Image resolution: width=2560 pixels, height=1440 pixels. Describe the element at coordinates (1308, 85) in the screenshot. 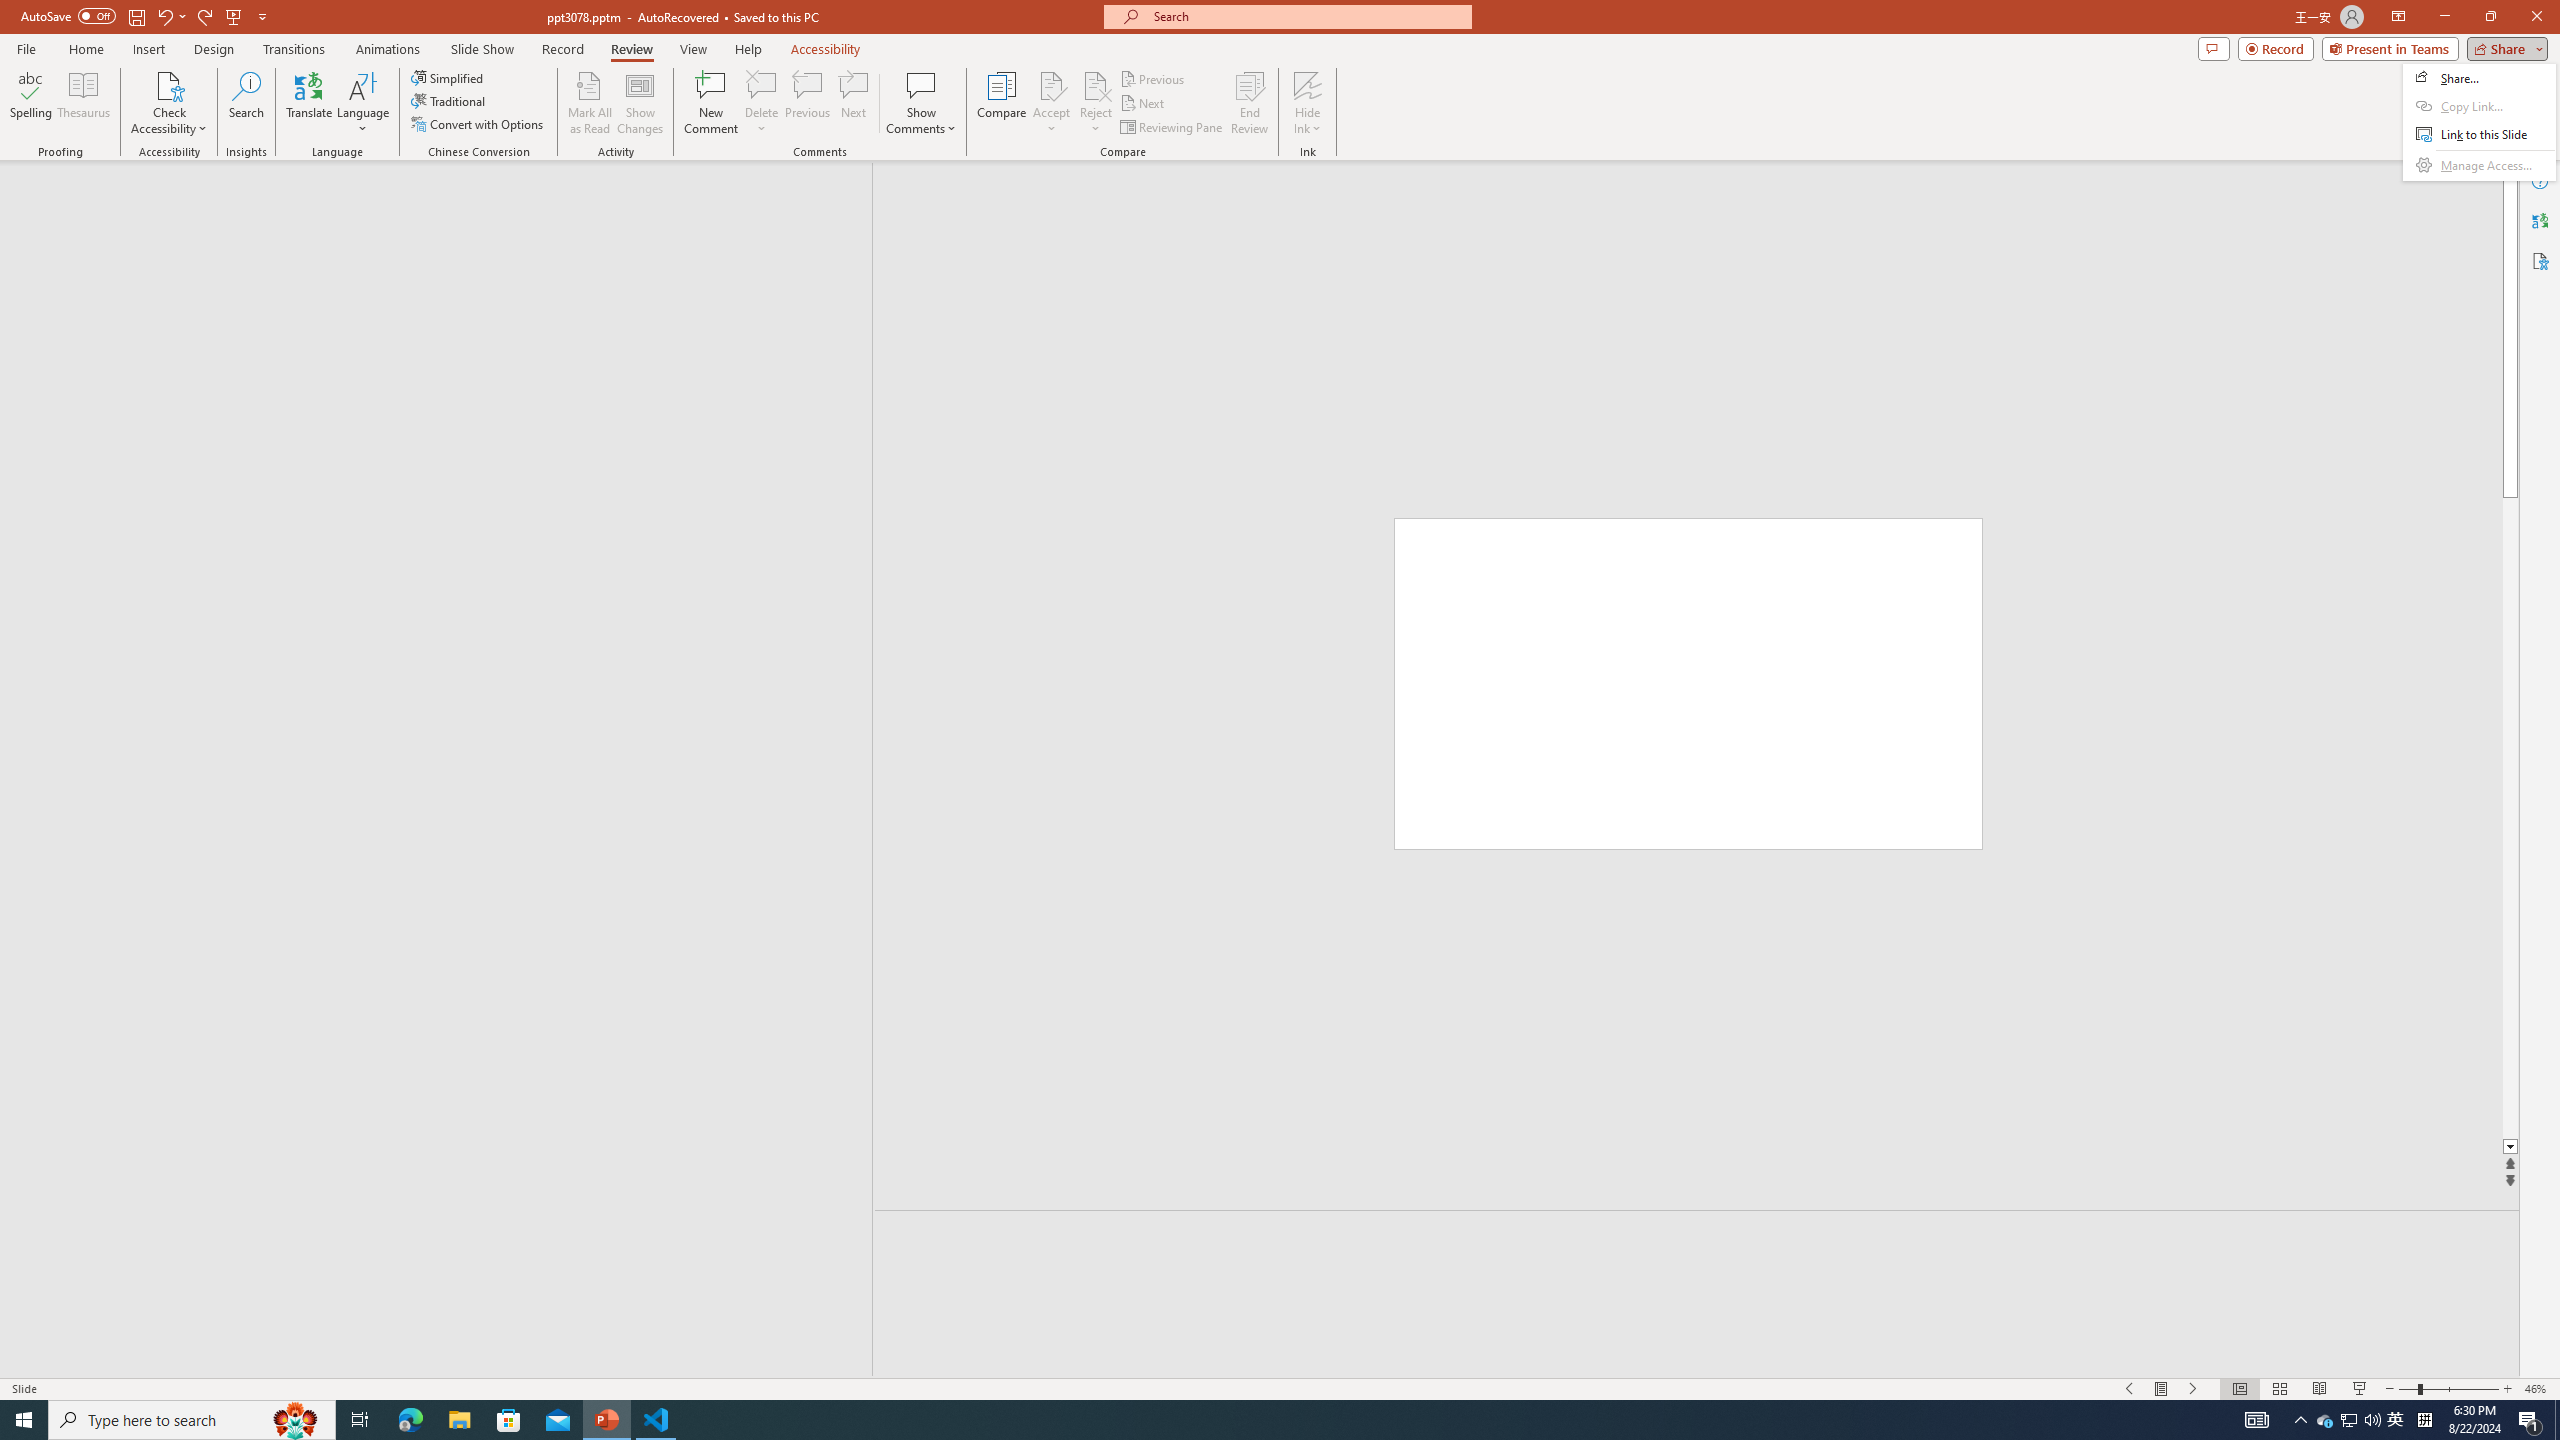

I see `Hide Ink` at that location.